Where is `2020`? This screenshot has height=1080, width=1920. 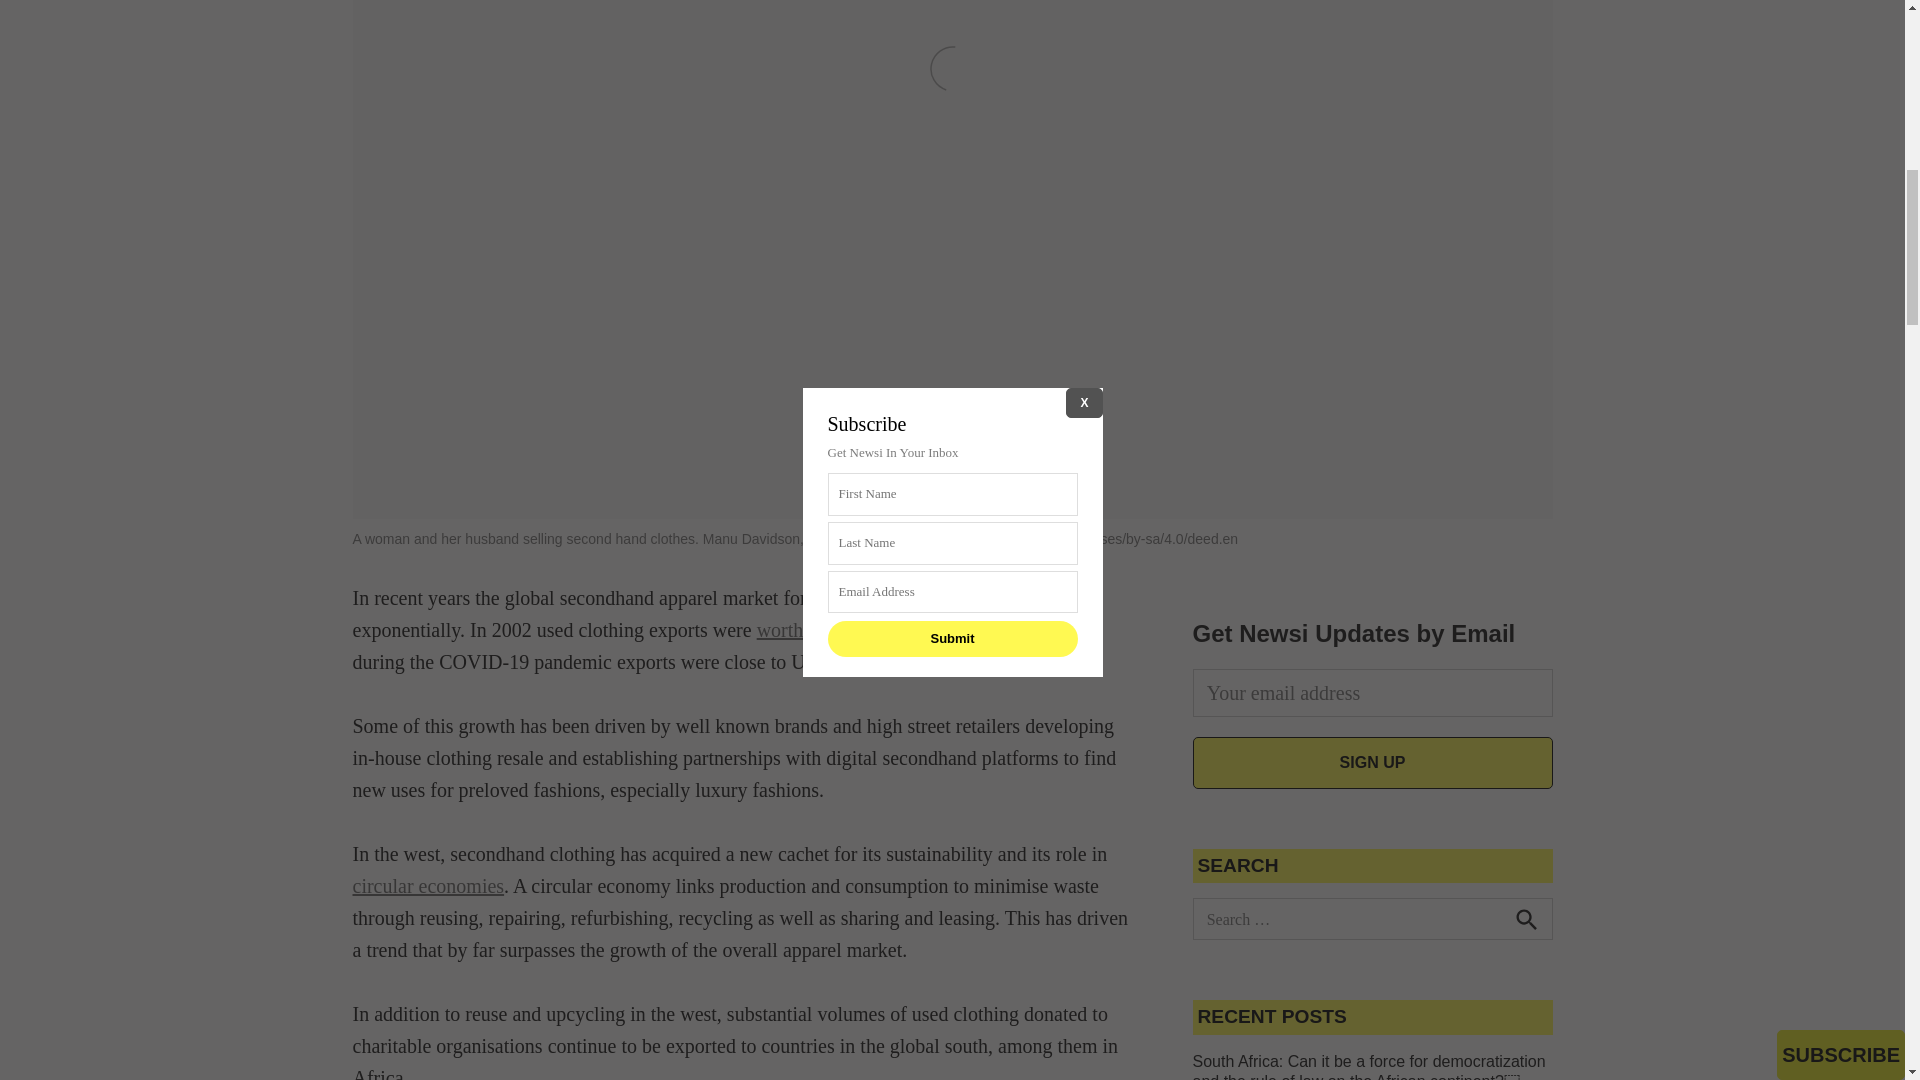
2020 is located at coordinates (940, 662).